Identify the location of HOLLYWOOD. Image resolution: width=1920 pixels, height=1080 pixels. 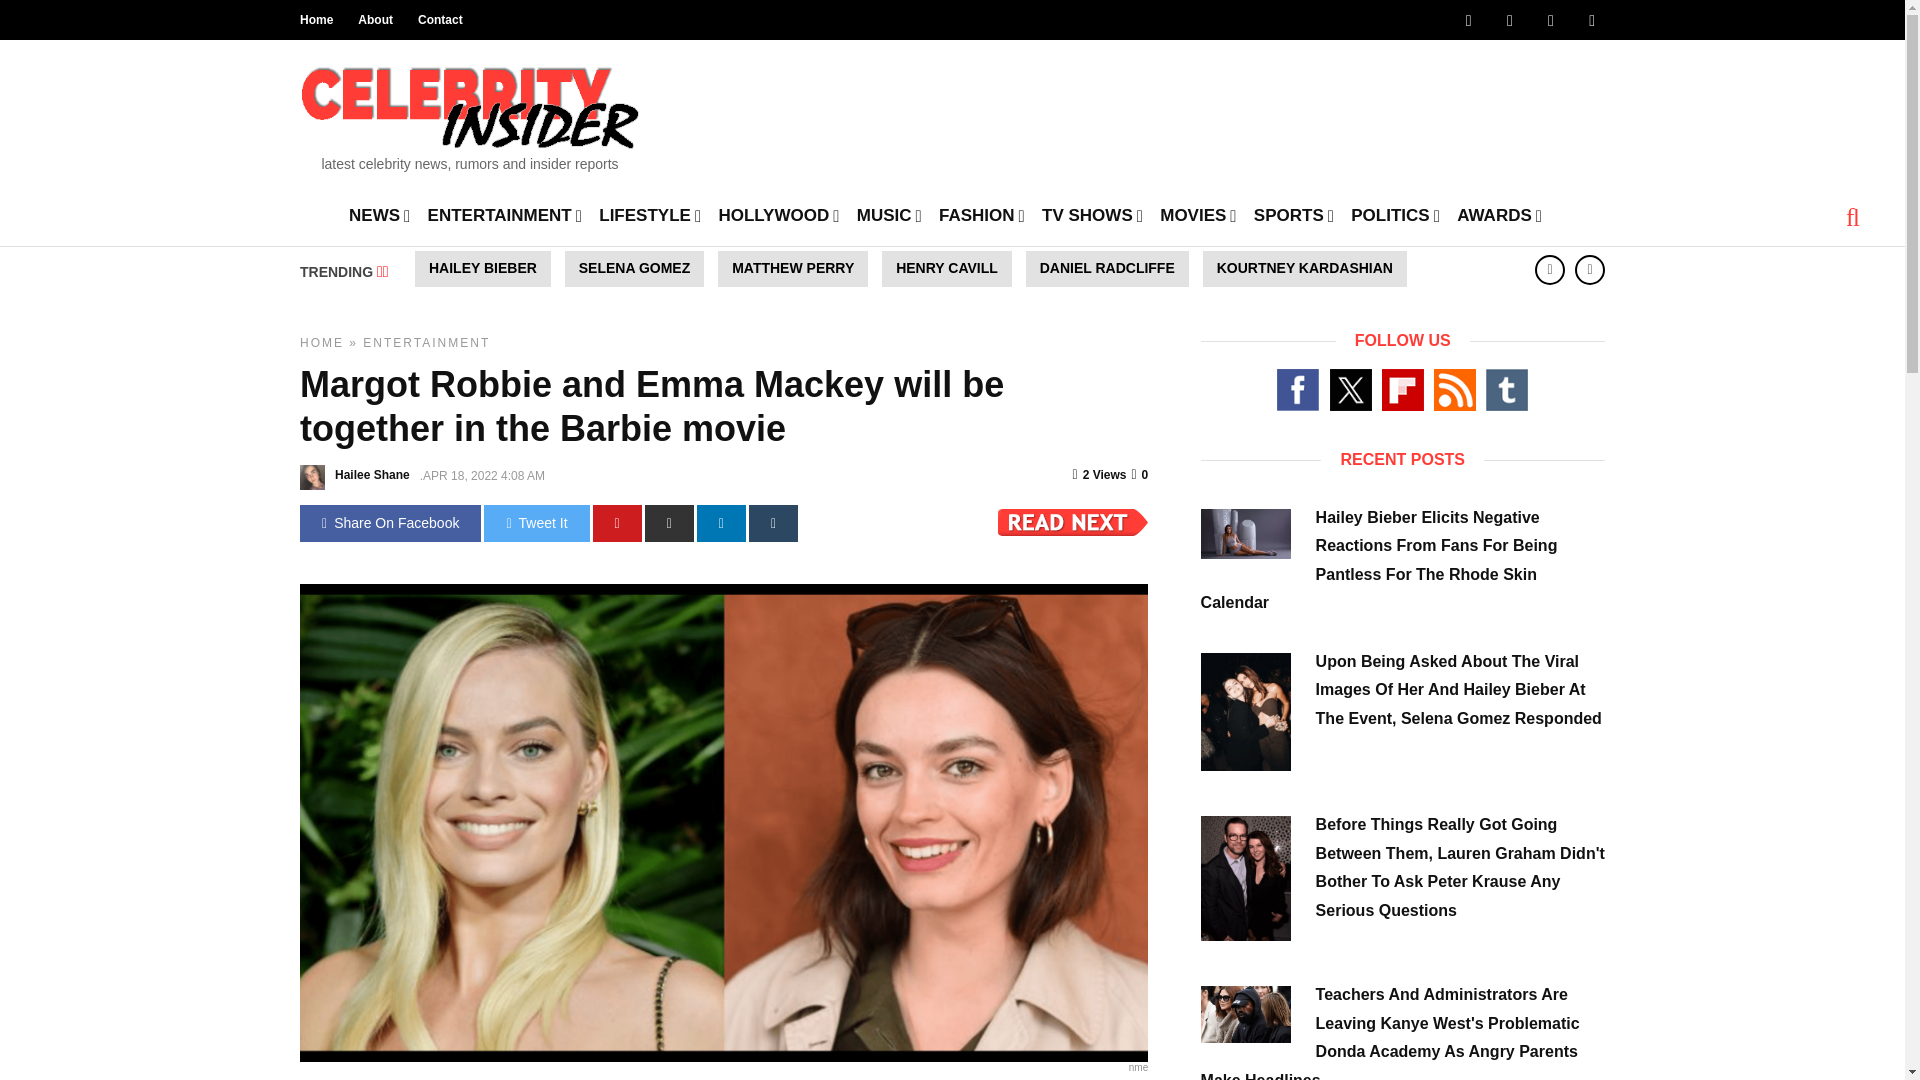
(778, 214).